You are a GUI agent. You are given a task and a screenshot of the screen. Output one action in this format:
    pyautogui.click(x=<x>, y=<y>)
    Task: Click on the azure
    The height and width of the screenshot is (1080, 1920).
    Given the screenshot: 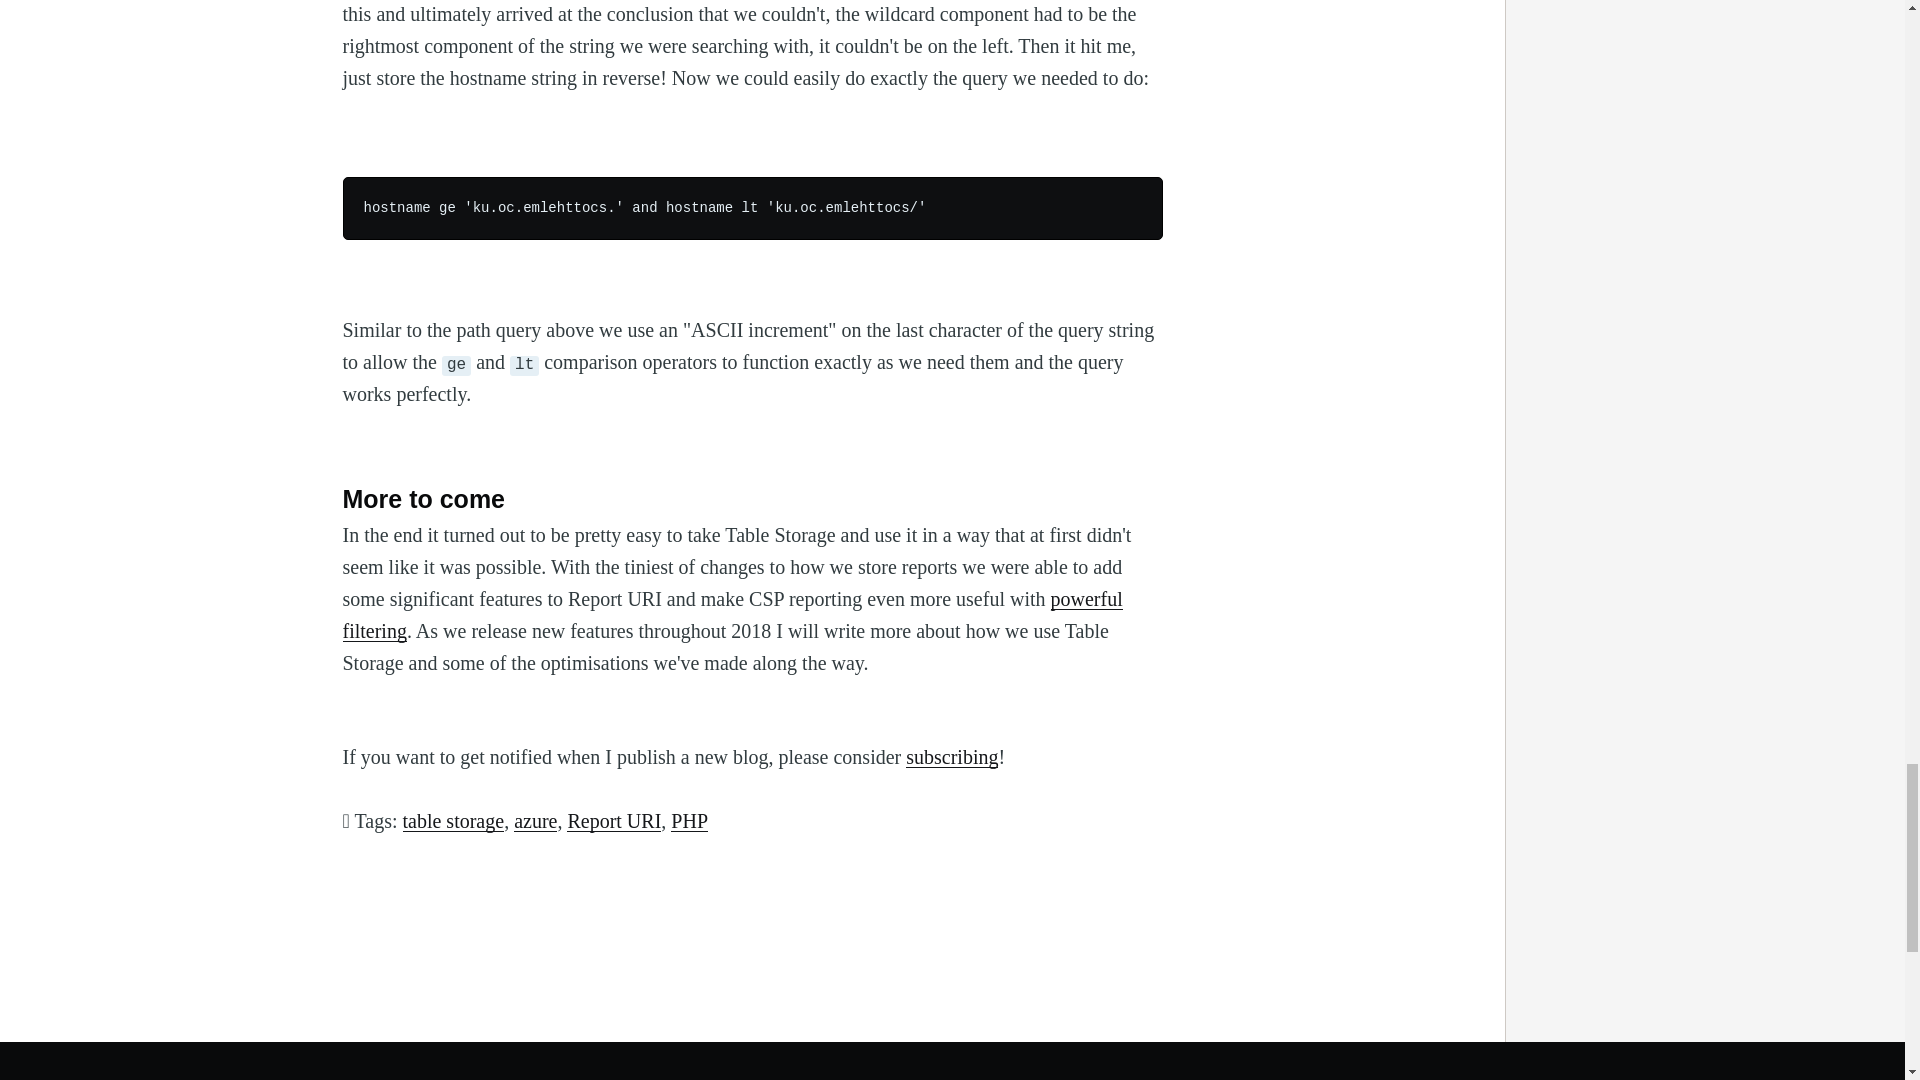 What is the action you would take?
    pyautogui.click(x=535, y=820)
    